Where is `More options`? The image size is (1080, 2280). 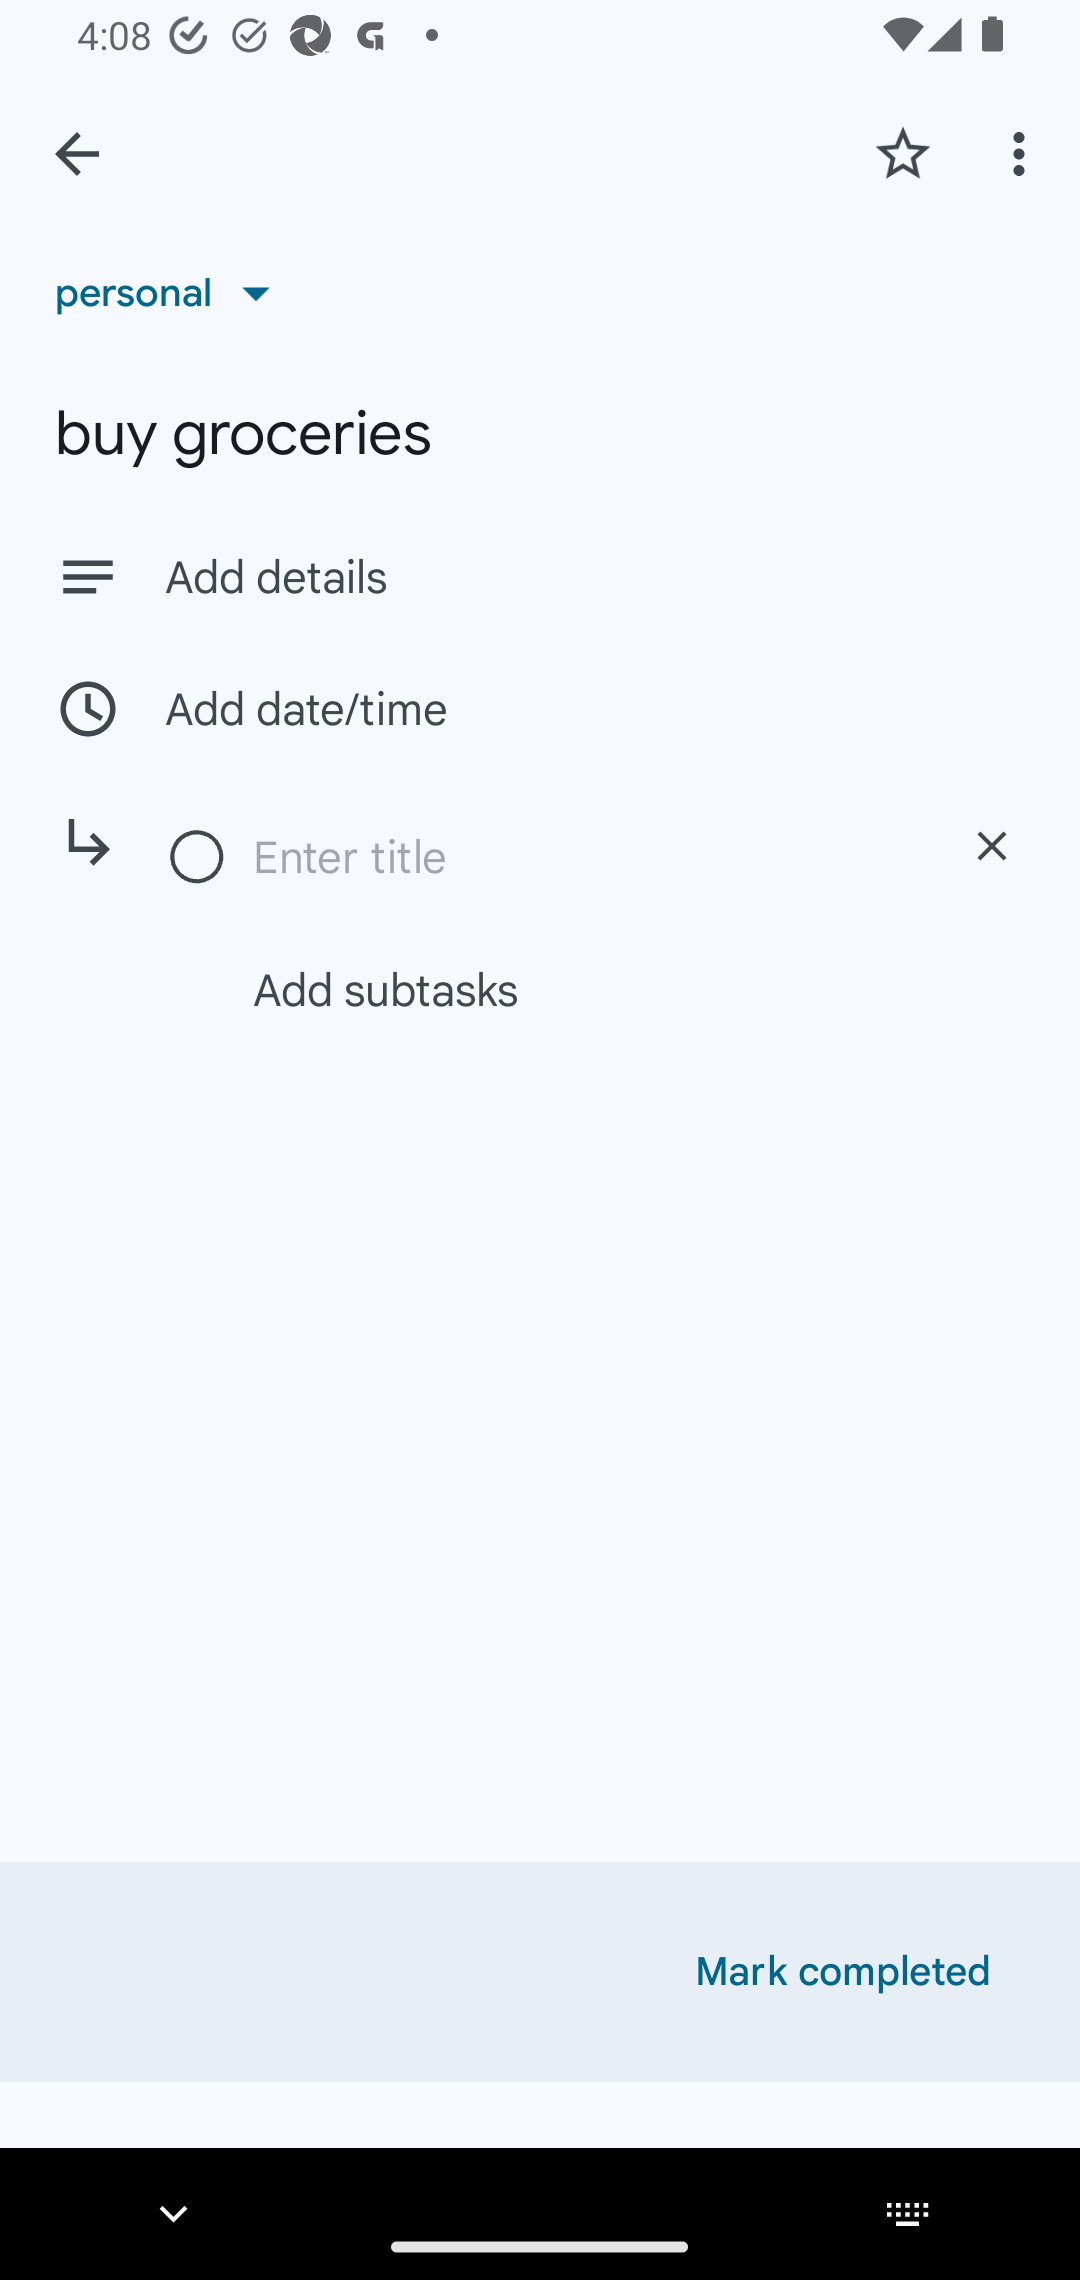
More options is located at coordinates (1024, 153).